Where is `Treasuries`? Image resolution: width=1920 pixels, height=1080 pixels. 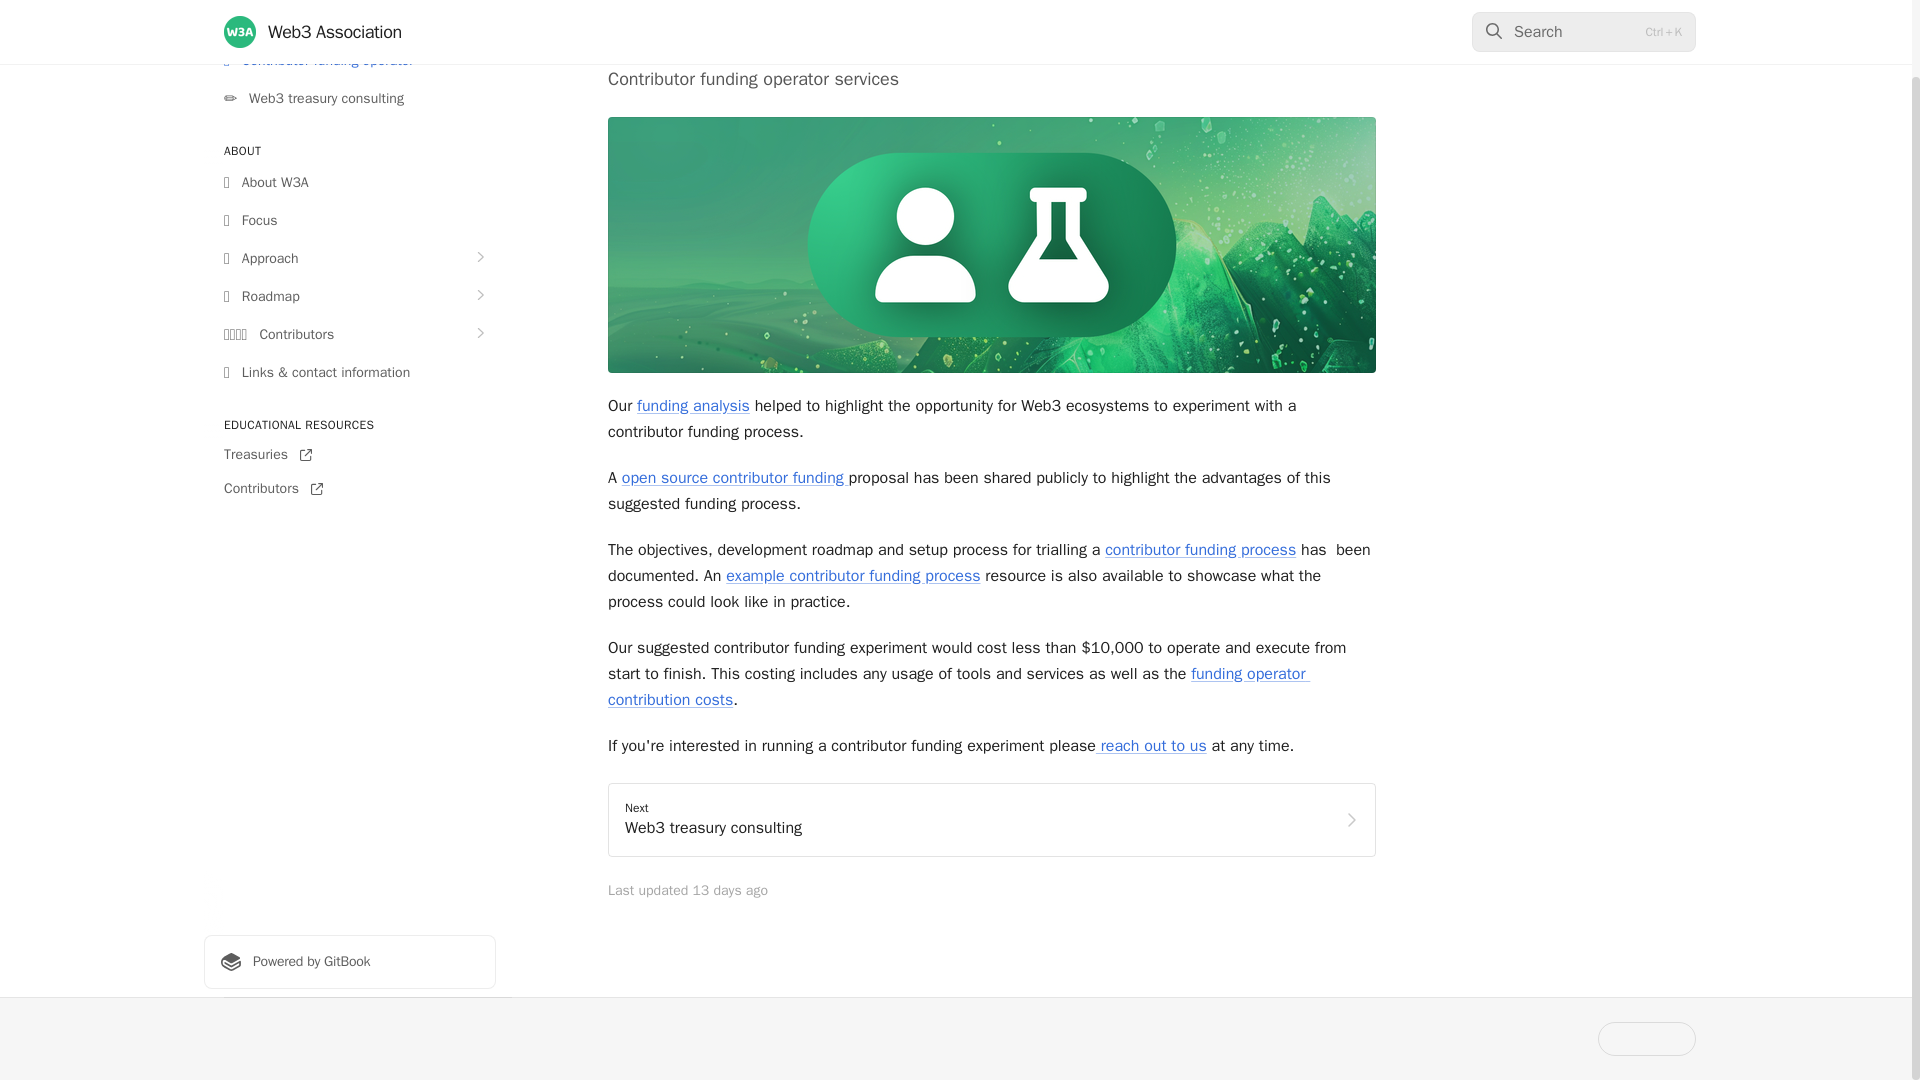 Treasuries is located at coordinates (349, 454).